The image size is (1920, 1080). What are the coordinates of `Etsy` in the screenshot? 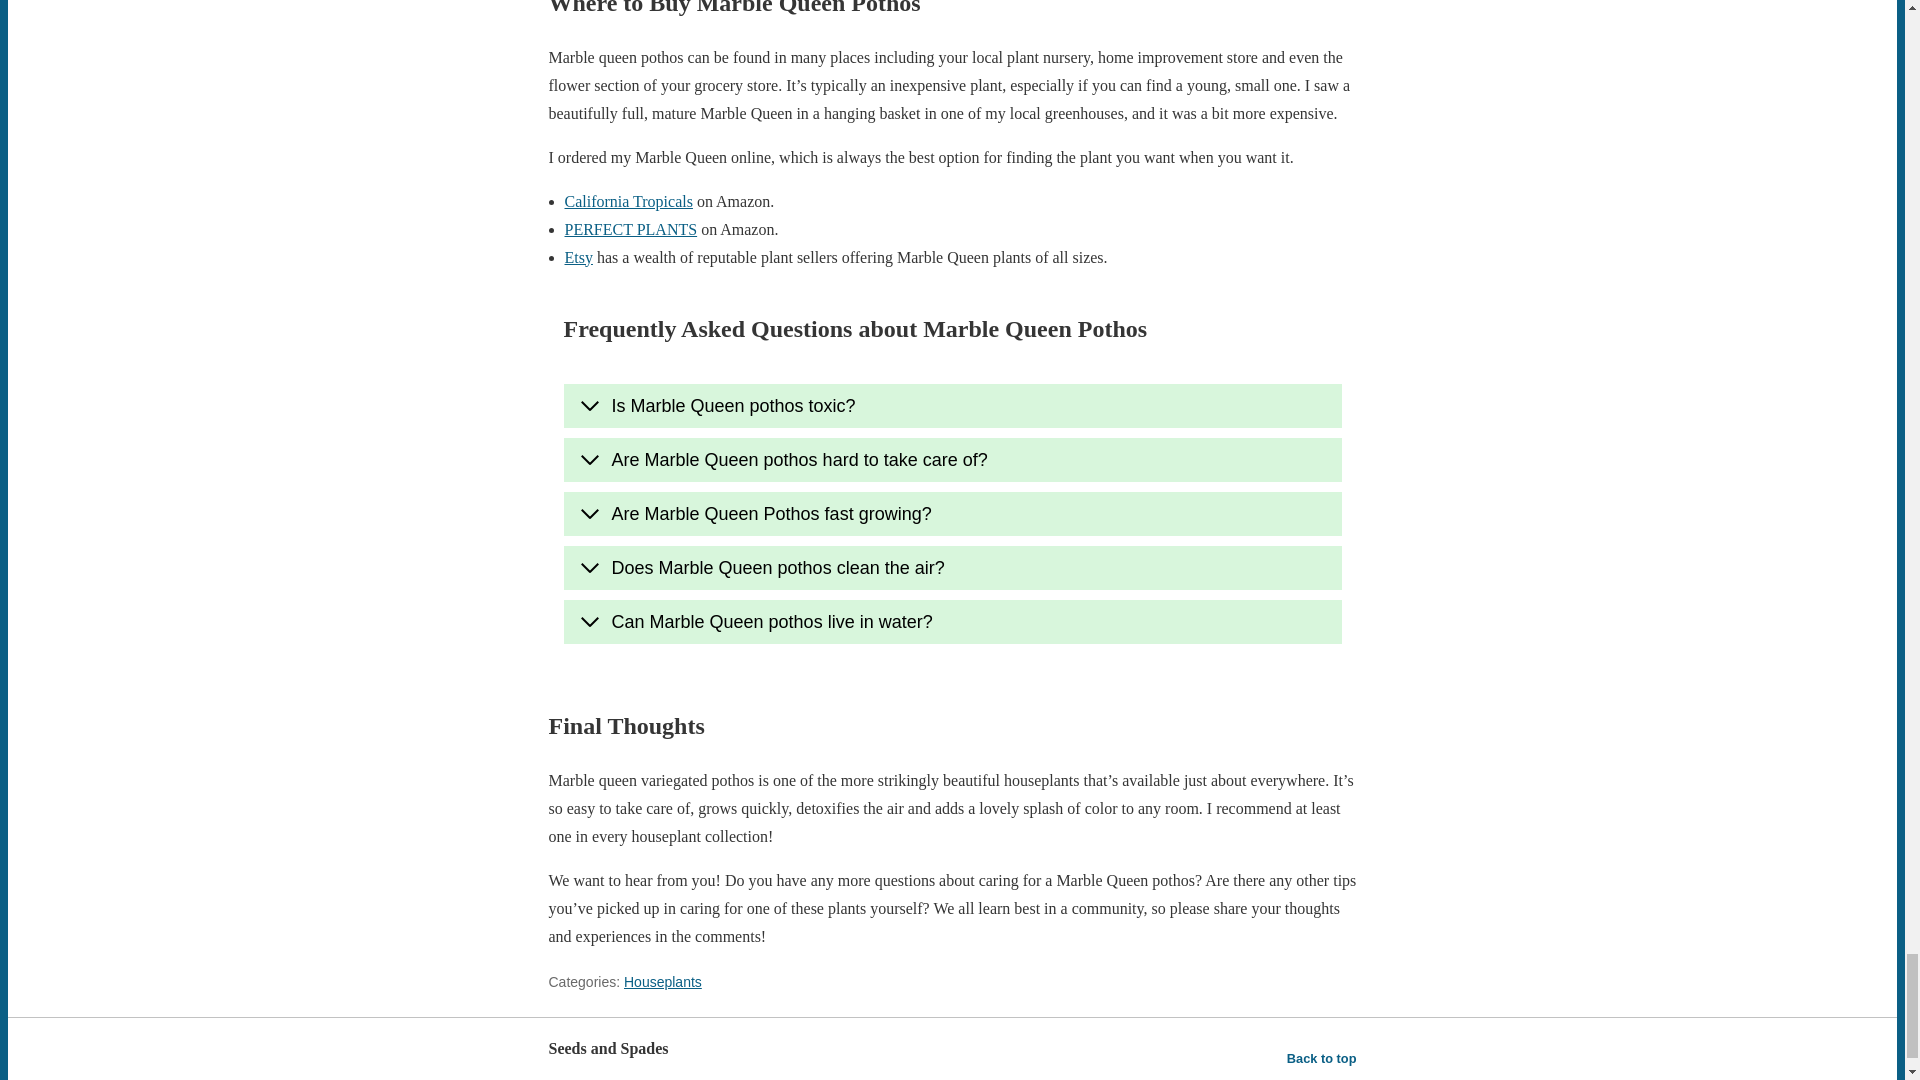 It's located at (578, 257).